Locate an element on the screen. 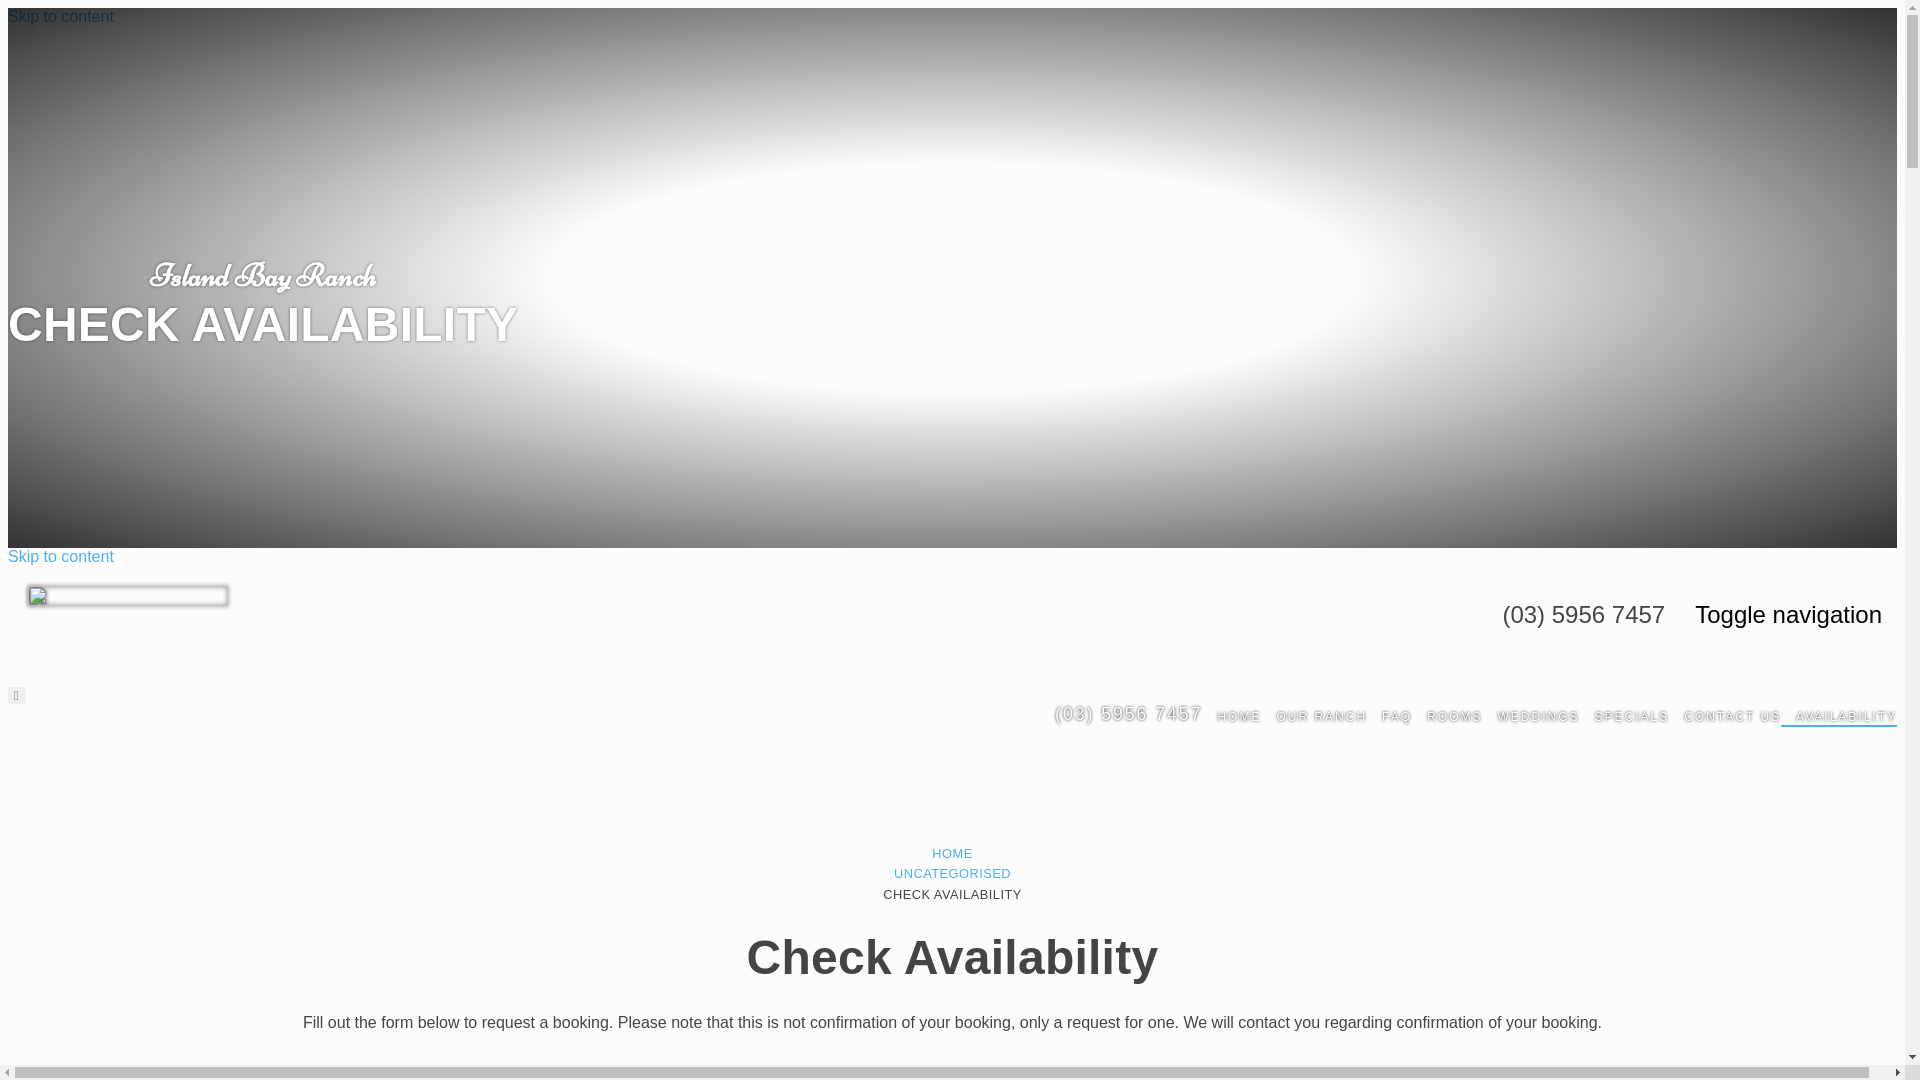 The width and height of the screenshot is (1920, 1080). HOME is located at coordinates (1232, 726).